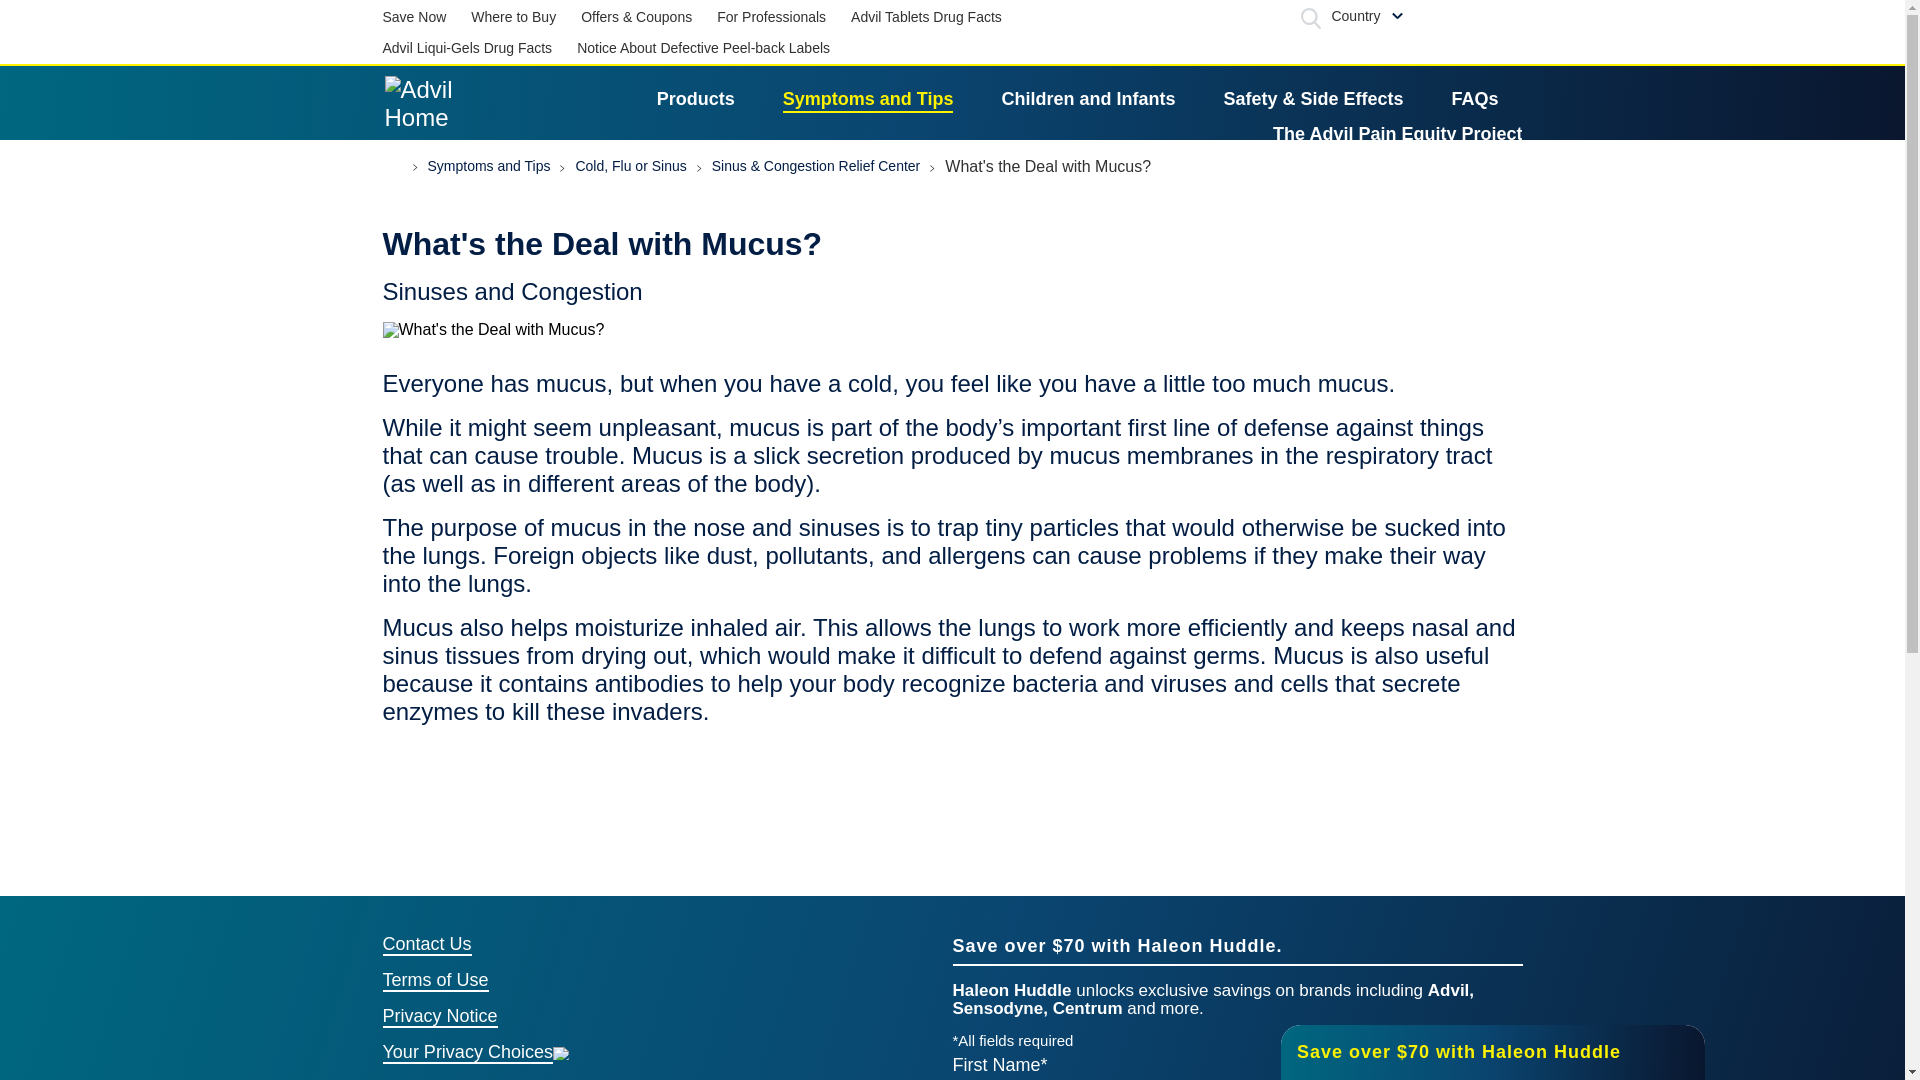 This screenshot has height=1080, width=1920. I want to click on Save Now, so click(414, 18).